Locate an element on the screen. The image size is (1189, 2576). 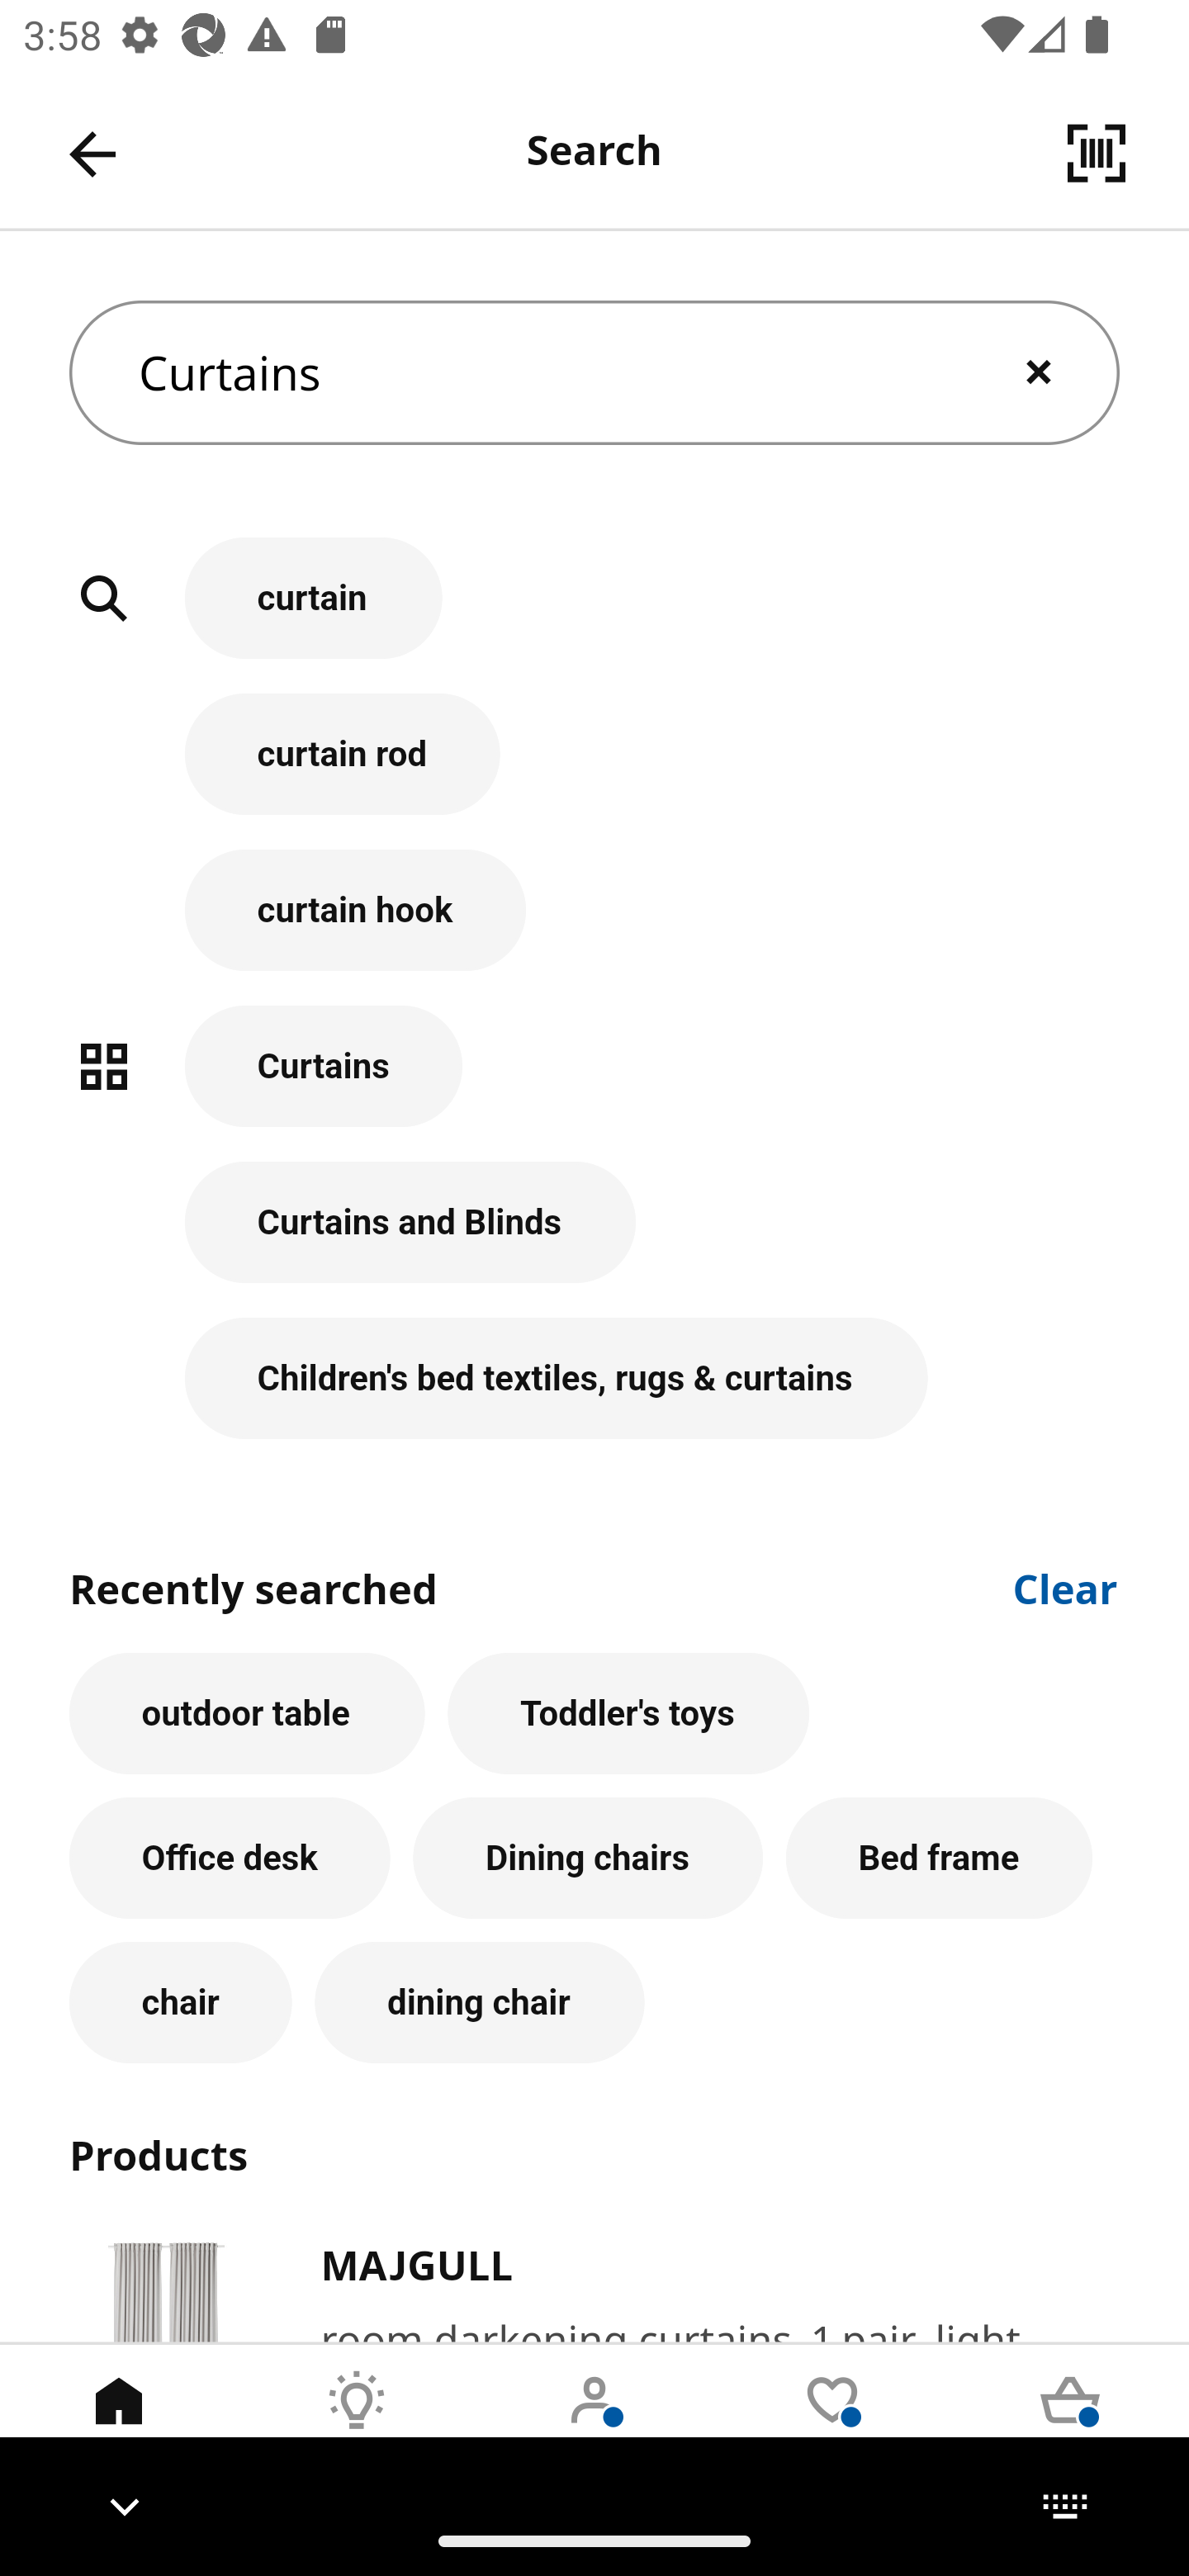
Home
Tab 1 of 5 is located at coordinates (119, 2425).